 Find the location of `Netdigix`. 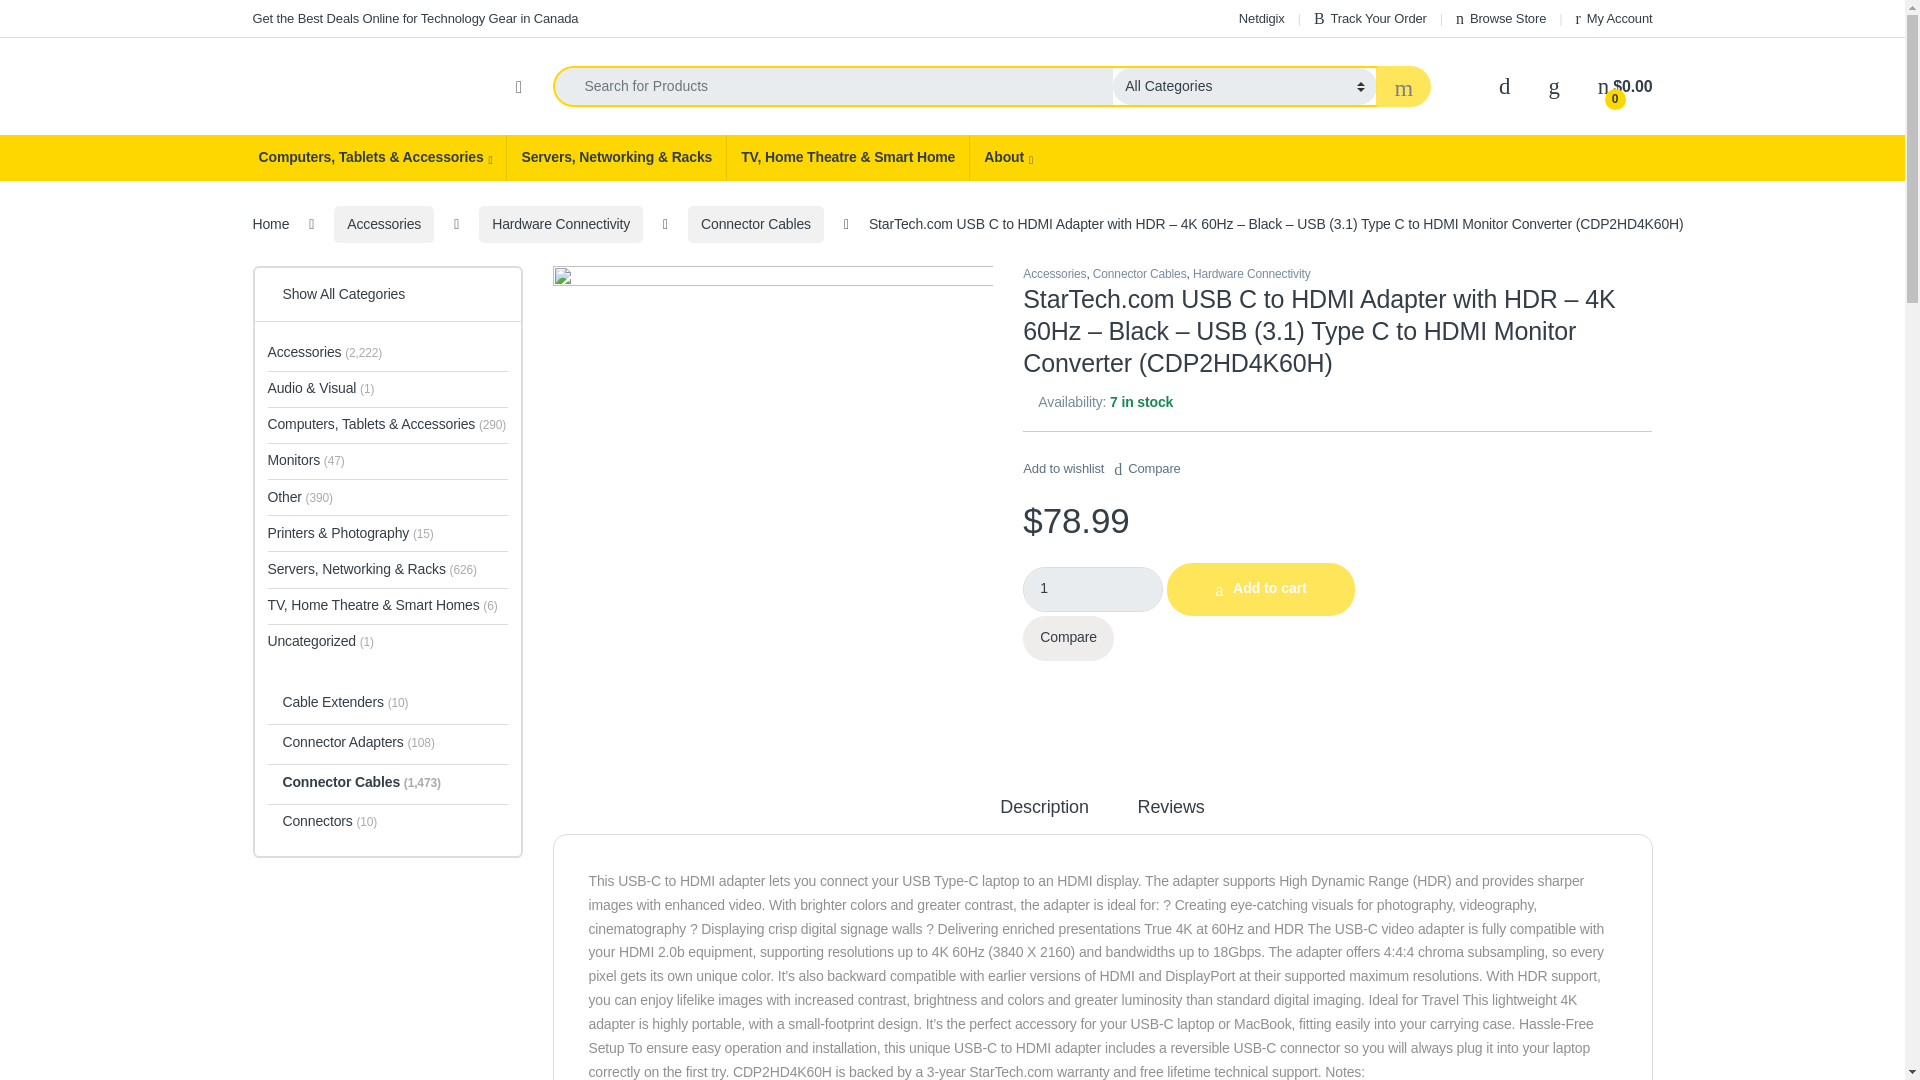

Netdigix is located at coordinates (1261, 18).